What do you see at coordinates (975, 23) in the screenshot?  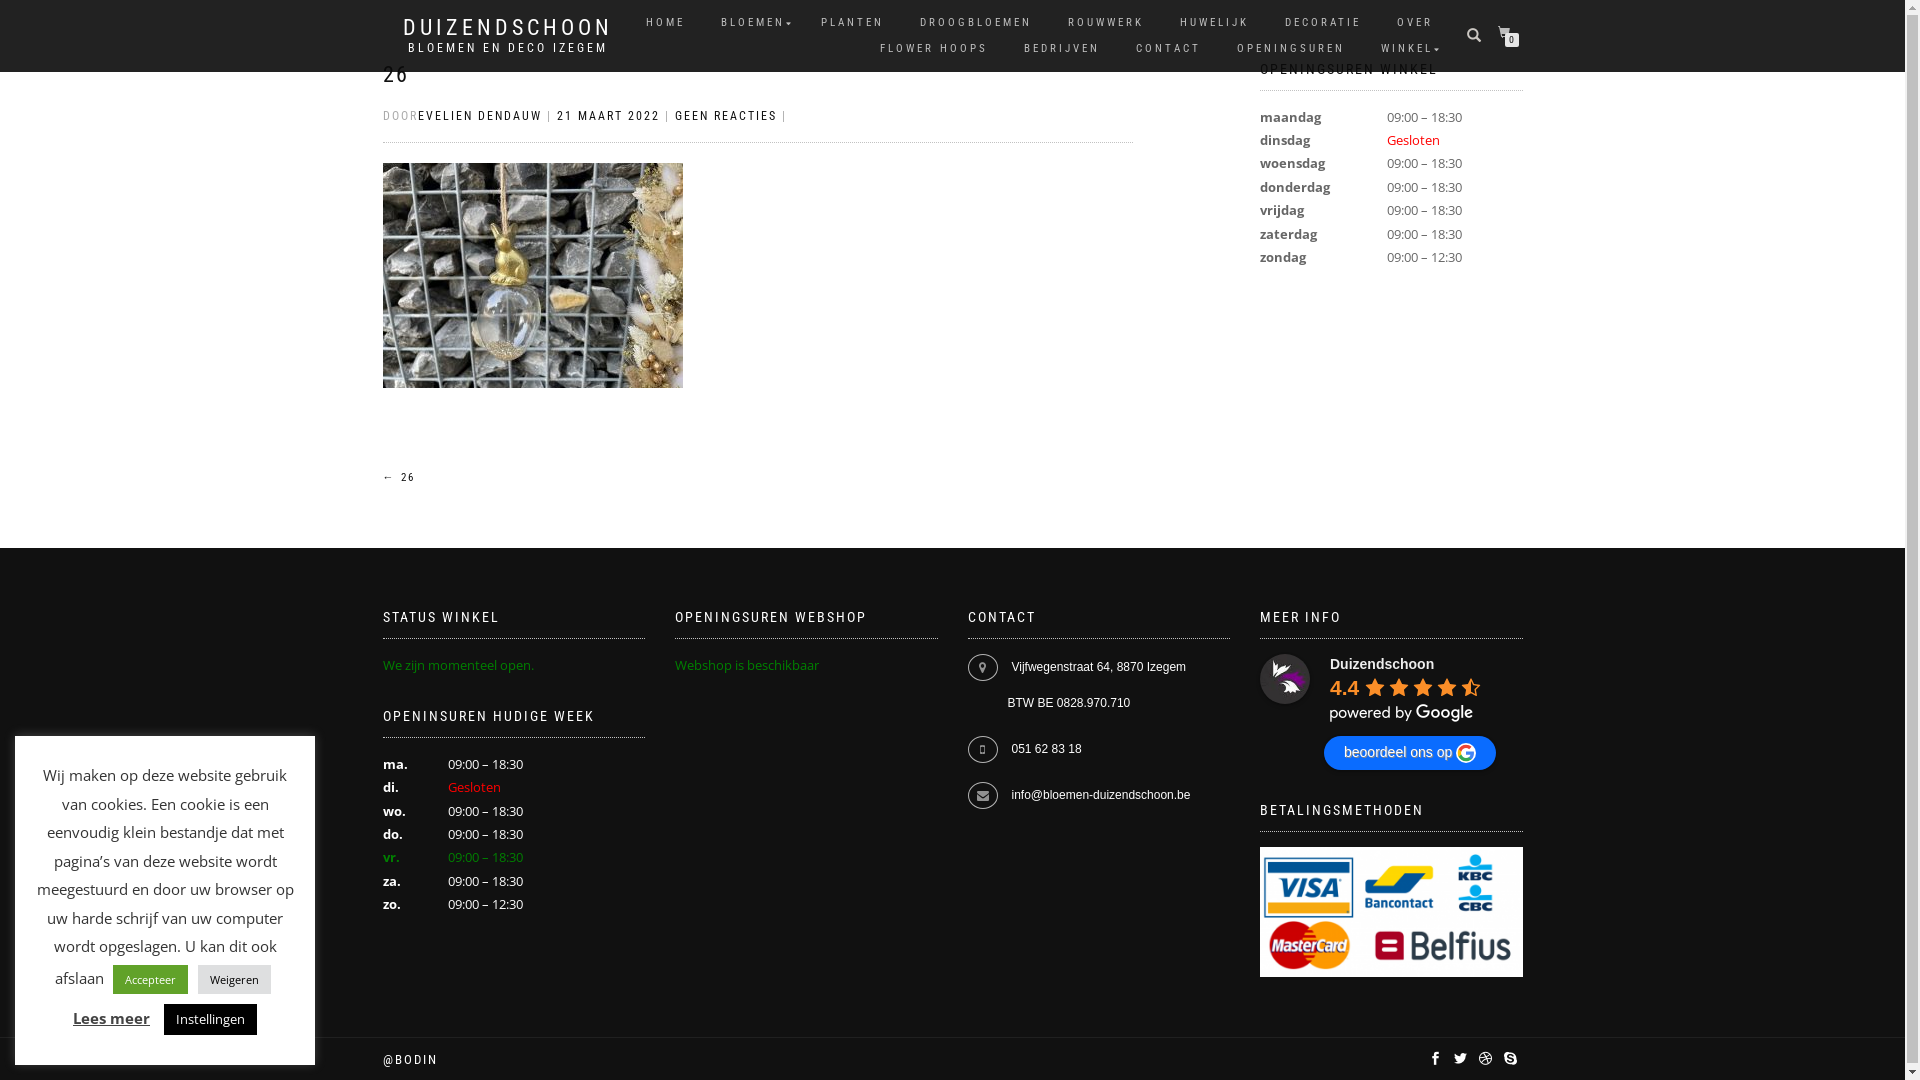 I see `DROOGBLOEMEN` at bounding box center [975, 23].